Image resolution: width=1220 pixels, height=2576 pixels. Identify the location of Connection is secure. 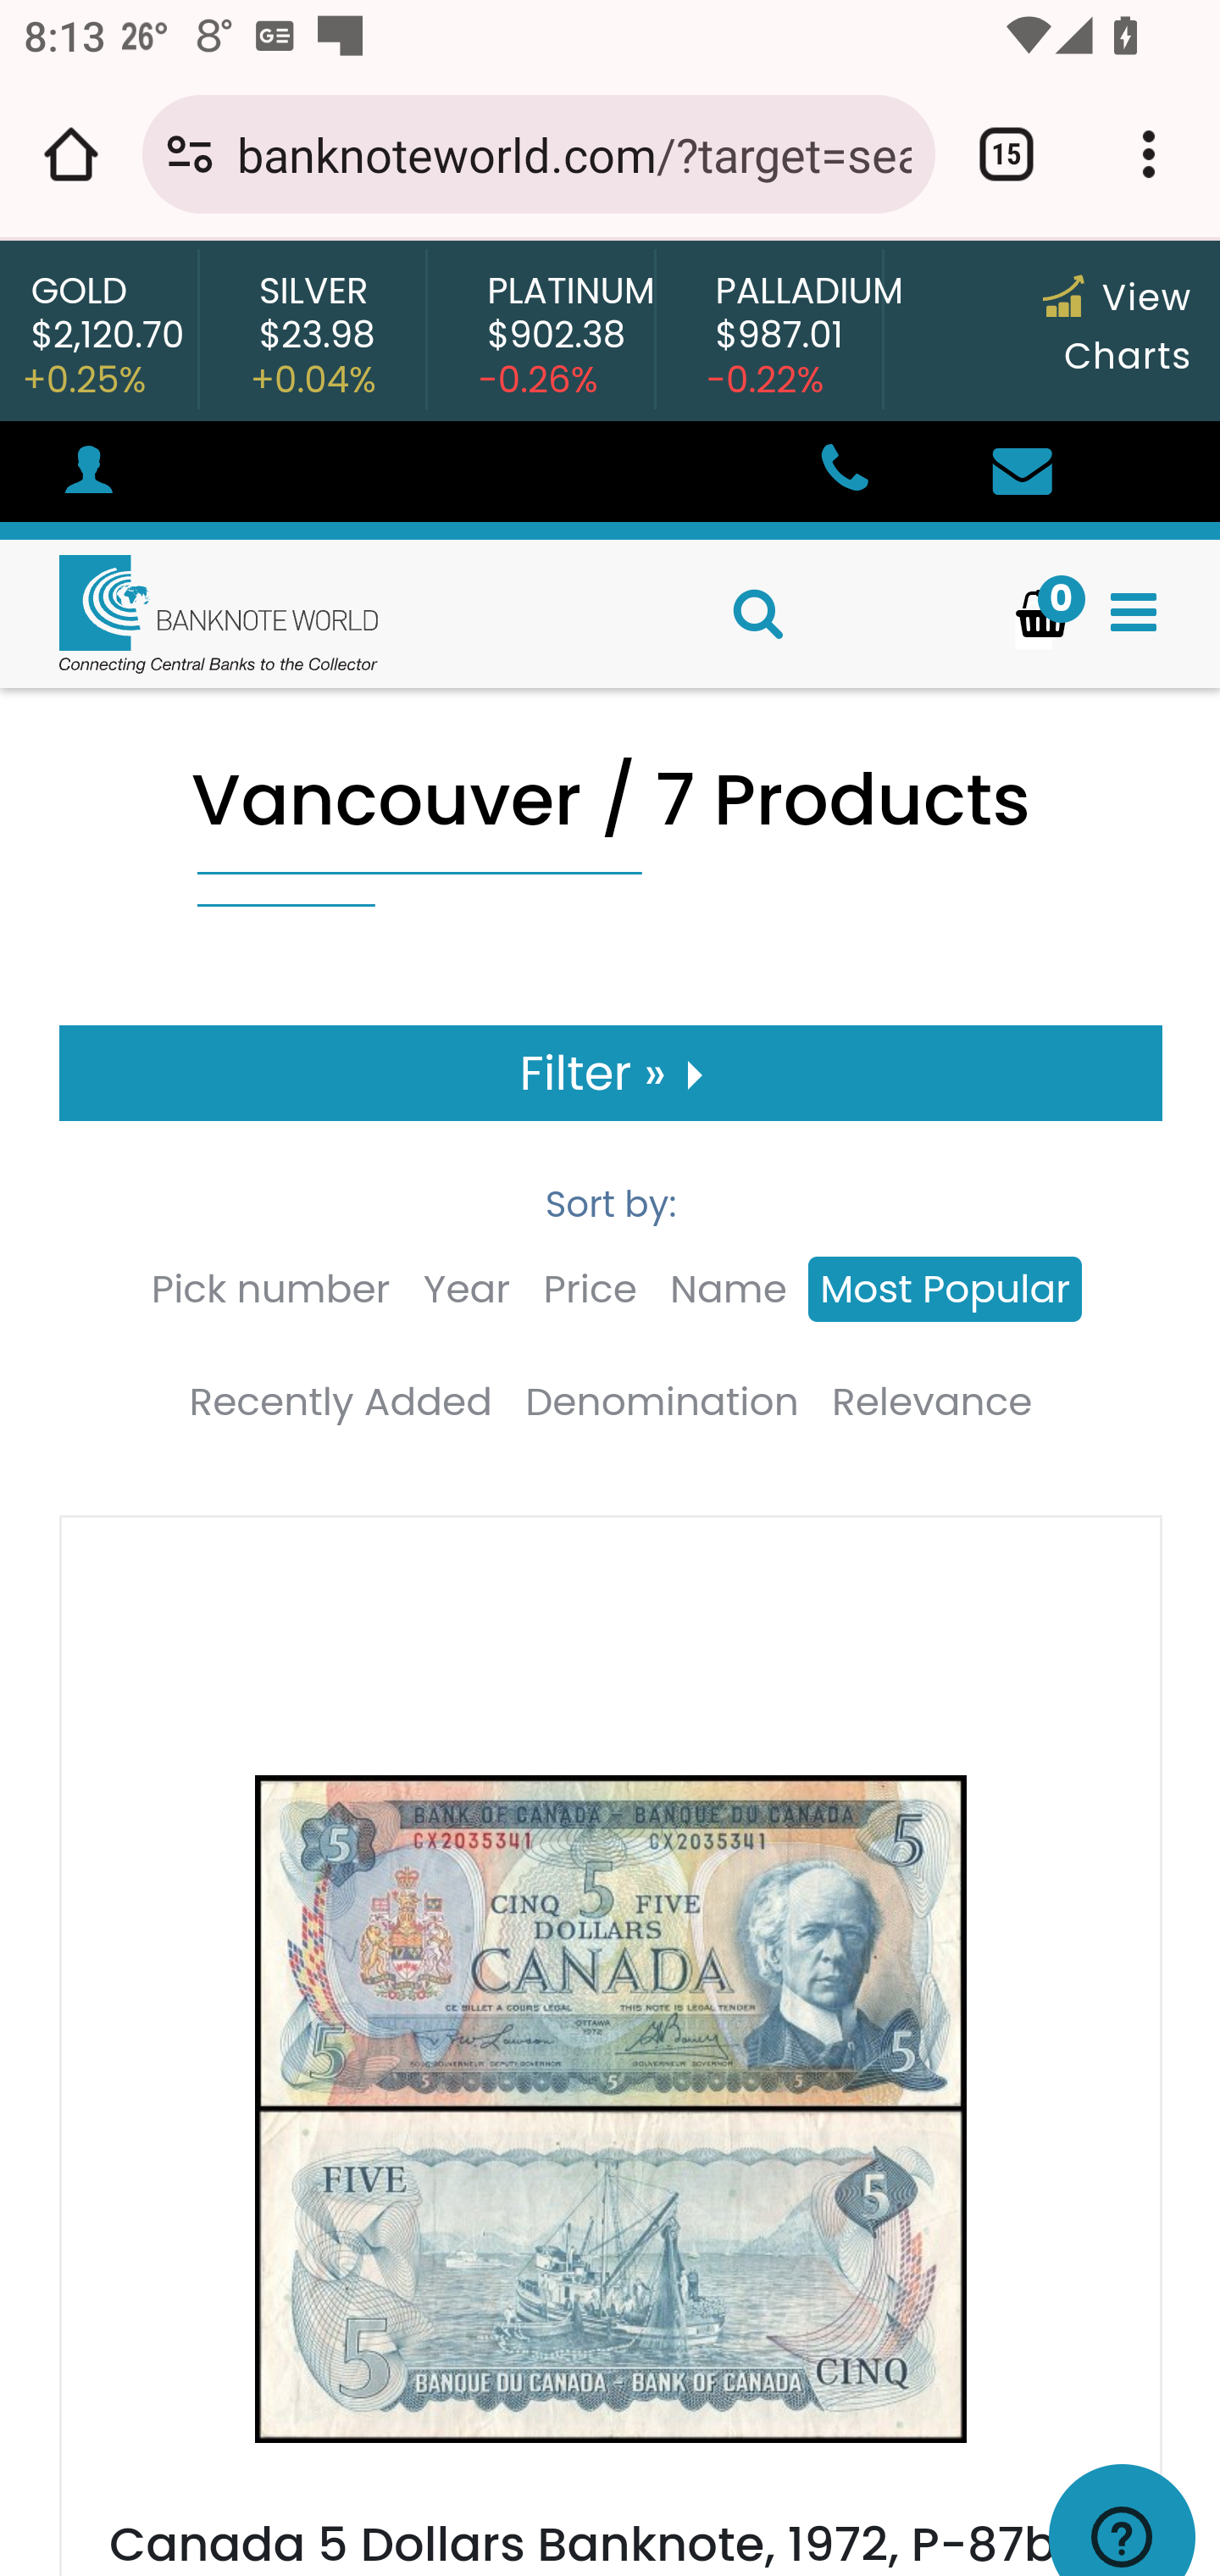
(190, 154).